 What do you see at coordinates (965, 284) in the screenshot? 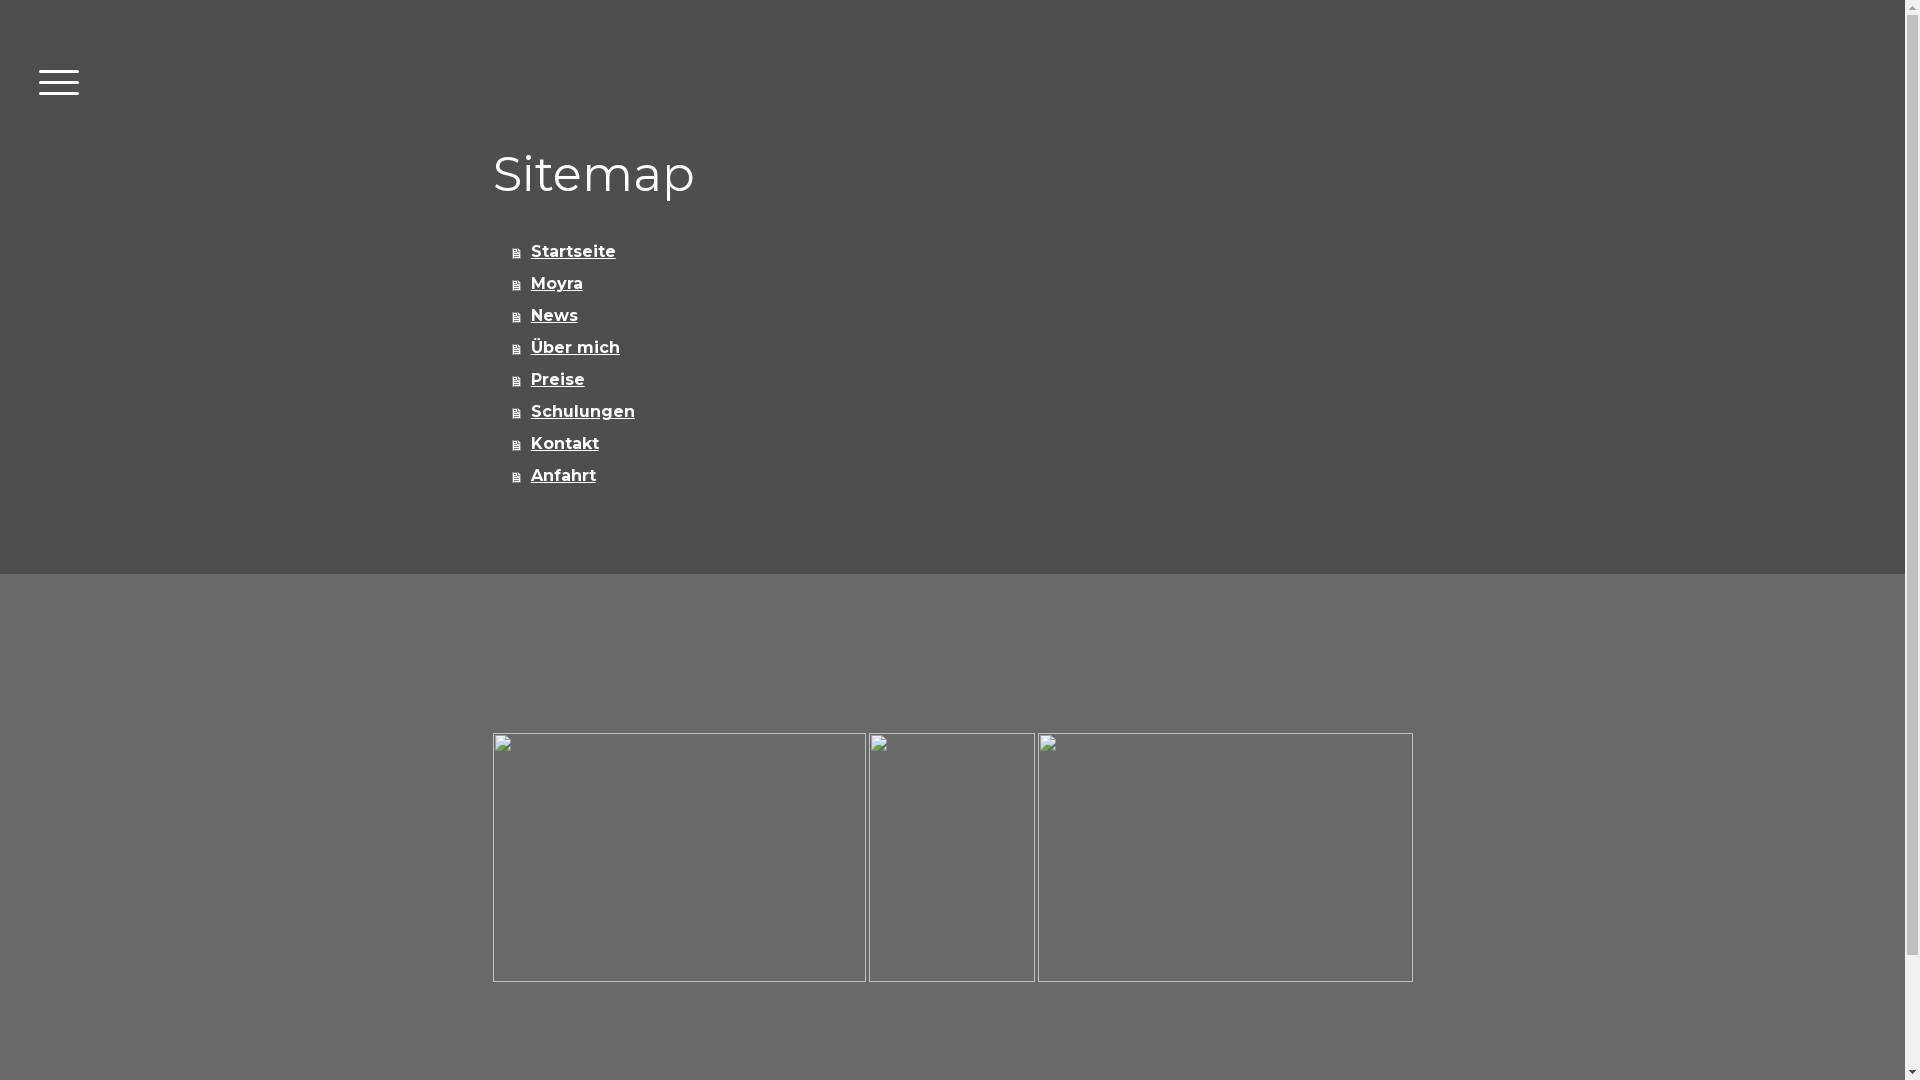
I see `Moyra` at bounding box center [965, 284].